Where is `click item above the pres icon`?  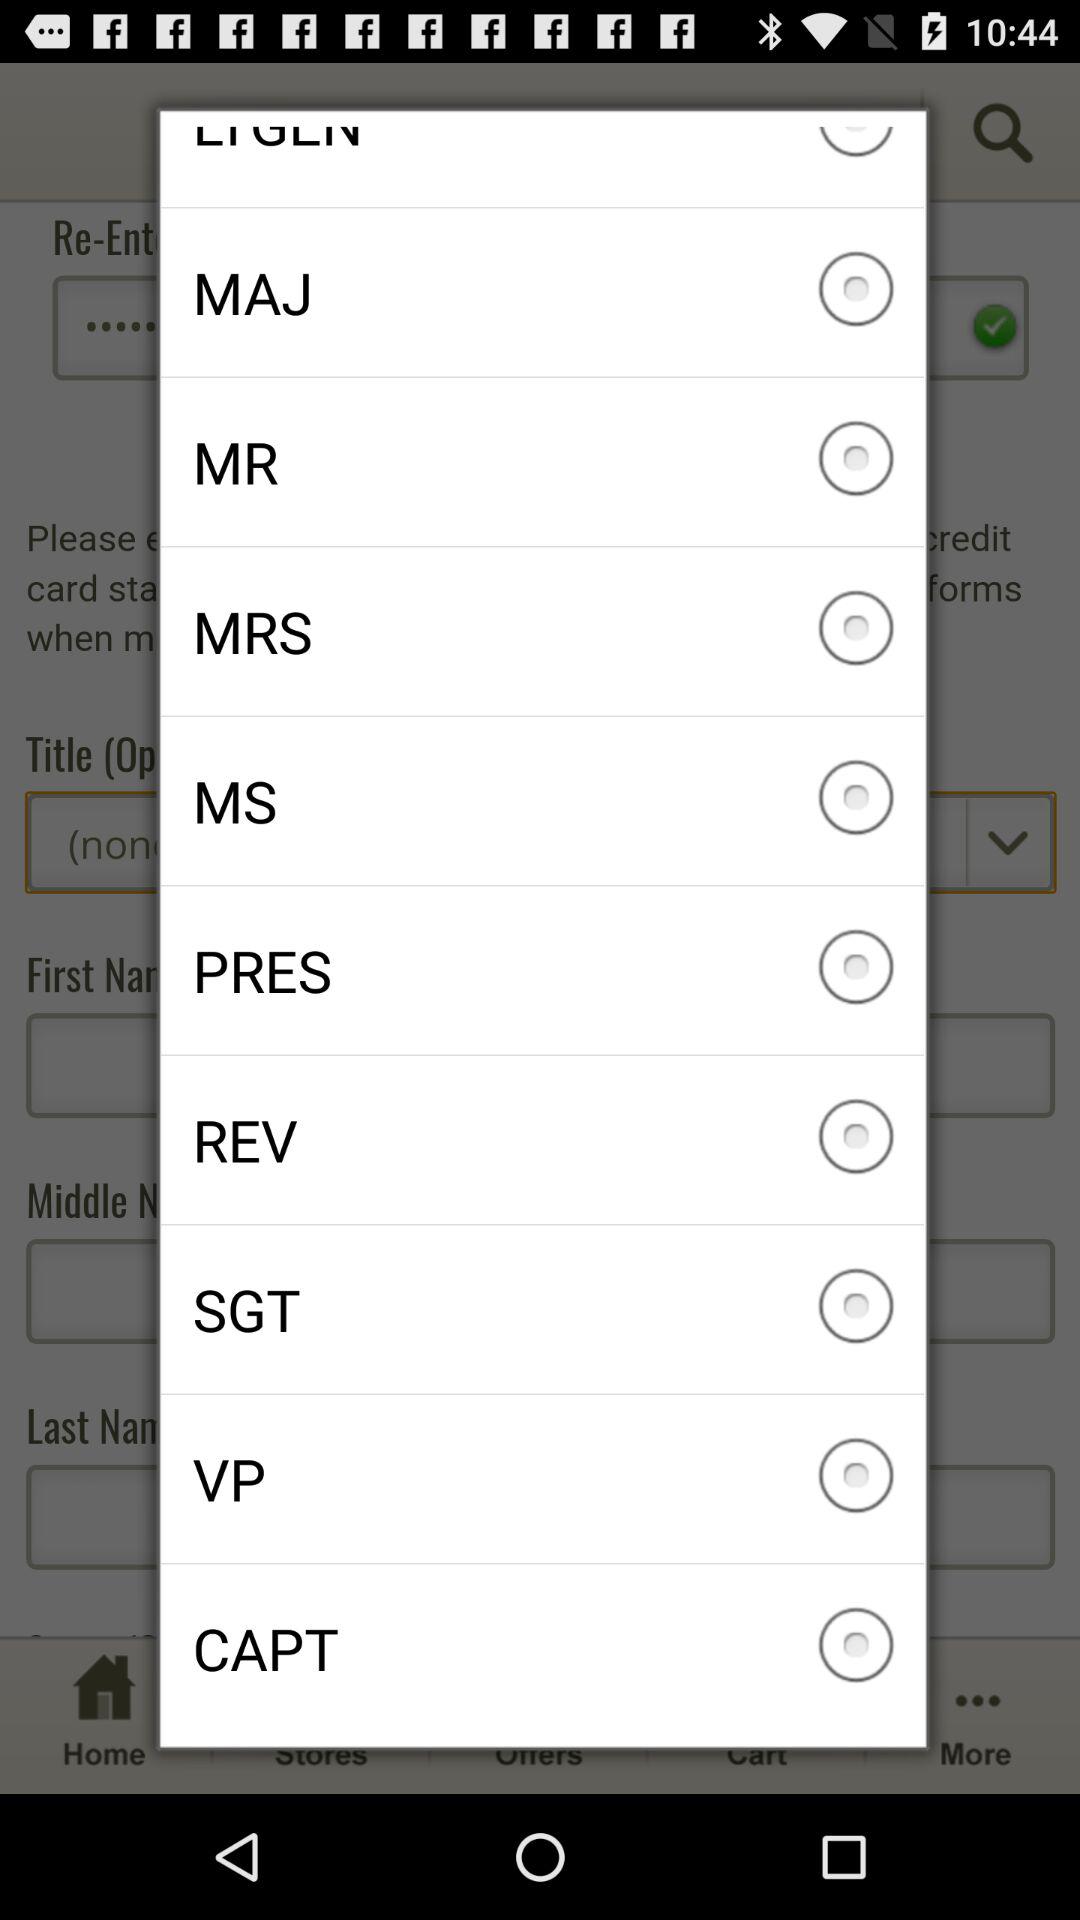
click item above the pres icon is located at coordinates (542, 800).